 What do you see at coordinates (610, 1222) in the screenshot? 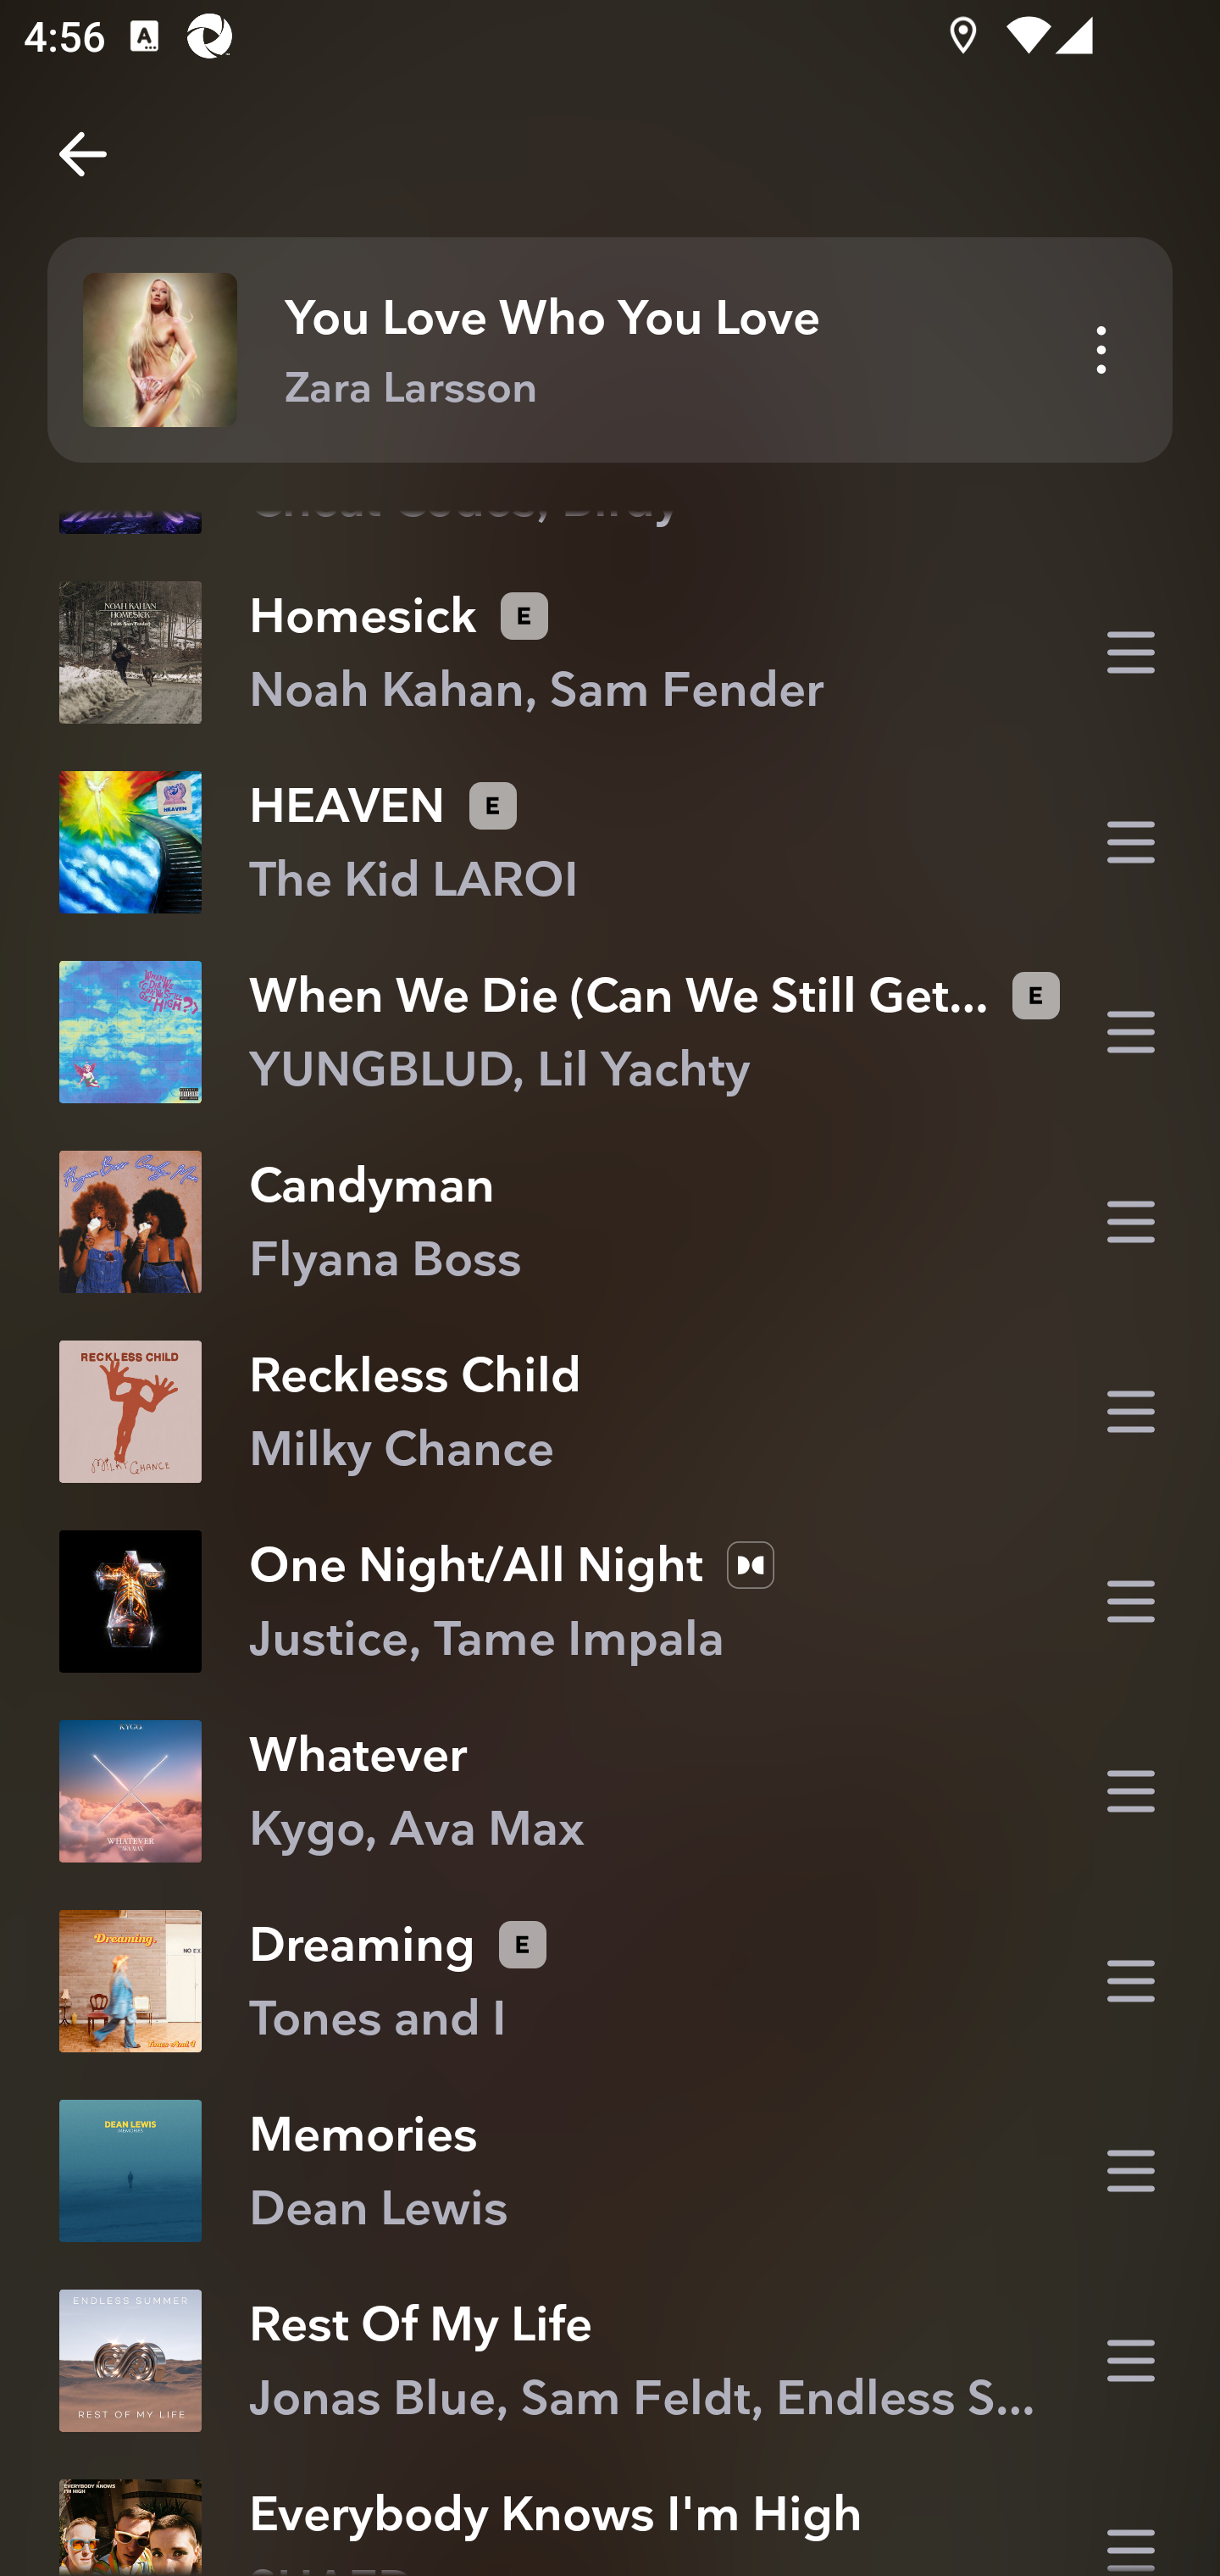
I see `Candyman Flyana Boss` at bounding box center [610, 1222].